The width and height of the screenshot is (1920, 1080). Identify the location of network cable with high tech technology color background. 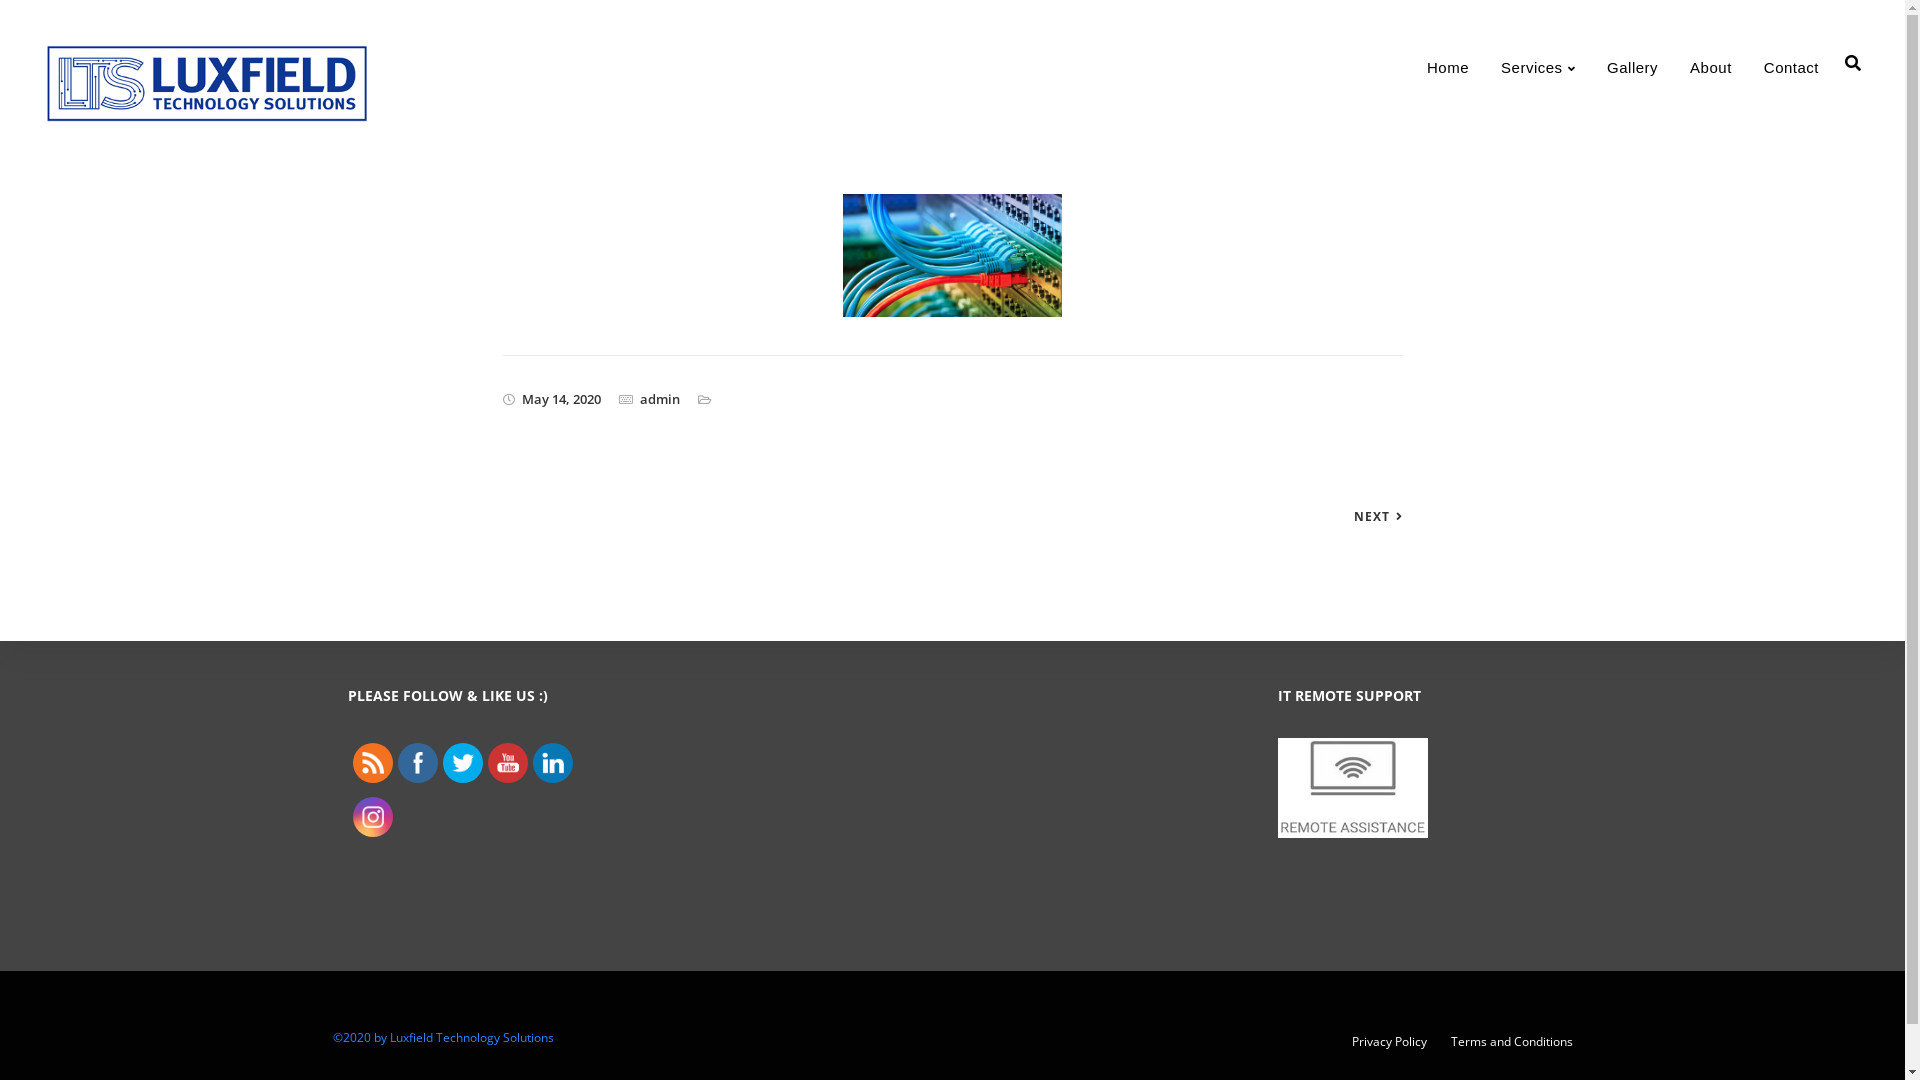
(953, 256).